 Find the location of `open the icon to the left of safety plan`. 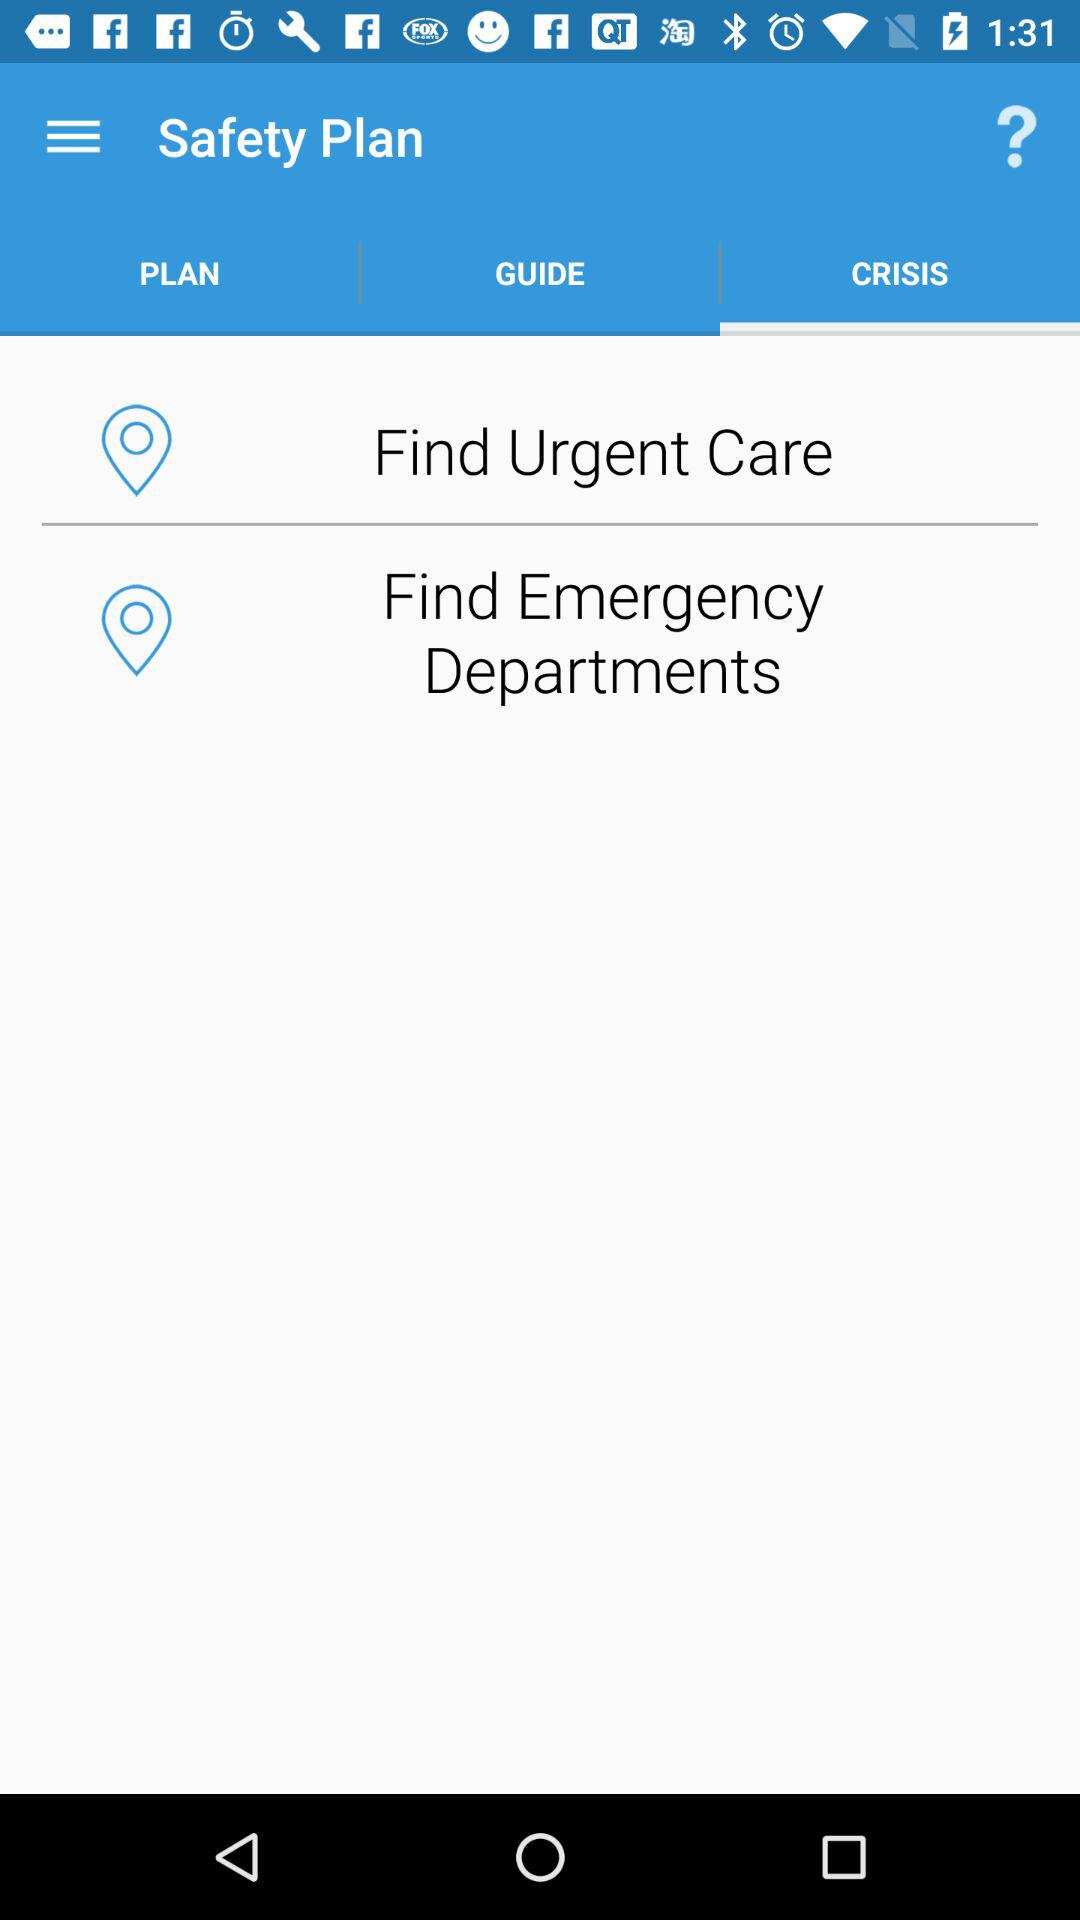

open the icon to the left of safety plan is located at coordinates (73, 136).